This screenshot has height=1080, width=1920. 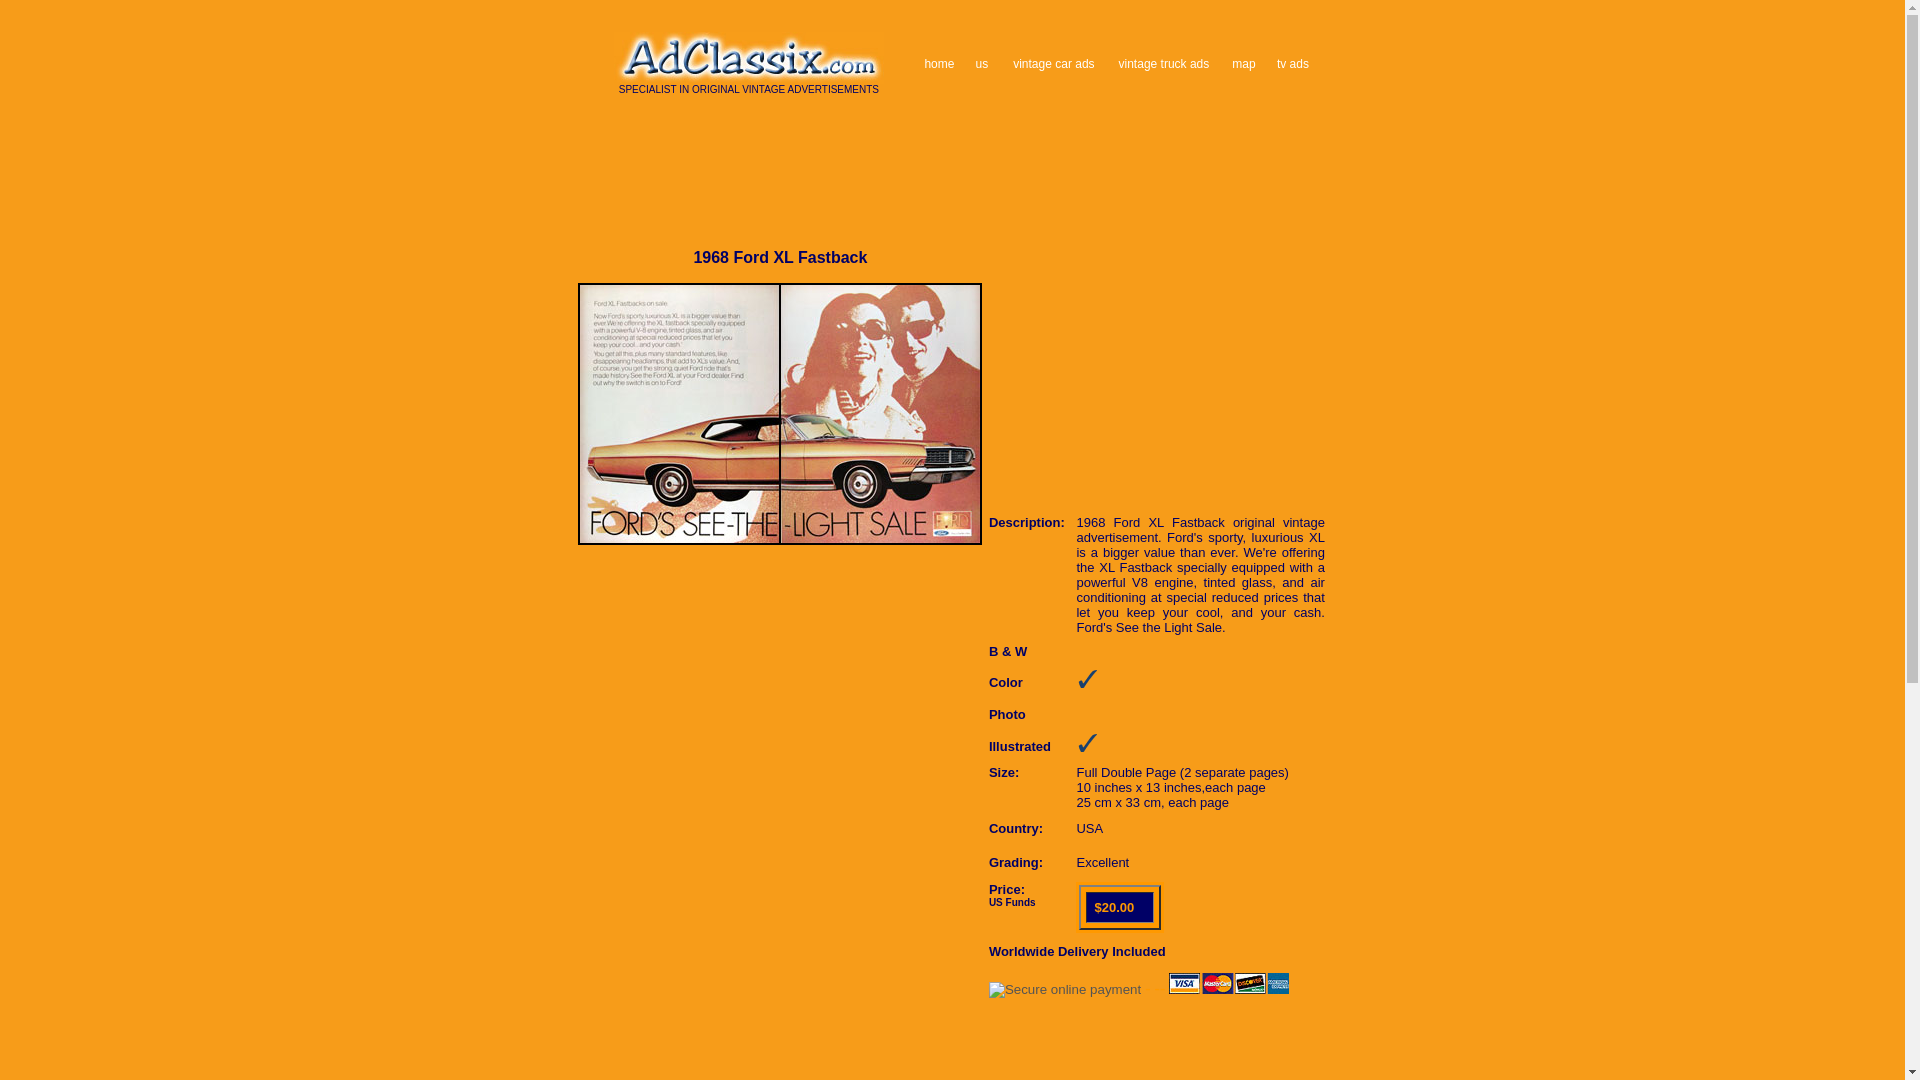 I want to click on map, so click(x=1244, y=63).